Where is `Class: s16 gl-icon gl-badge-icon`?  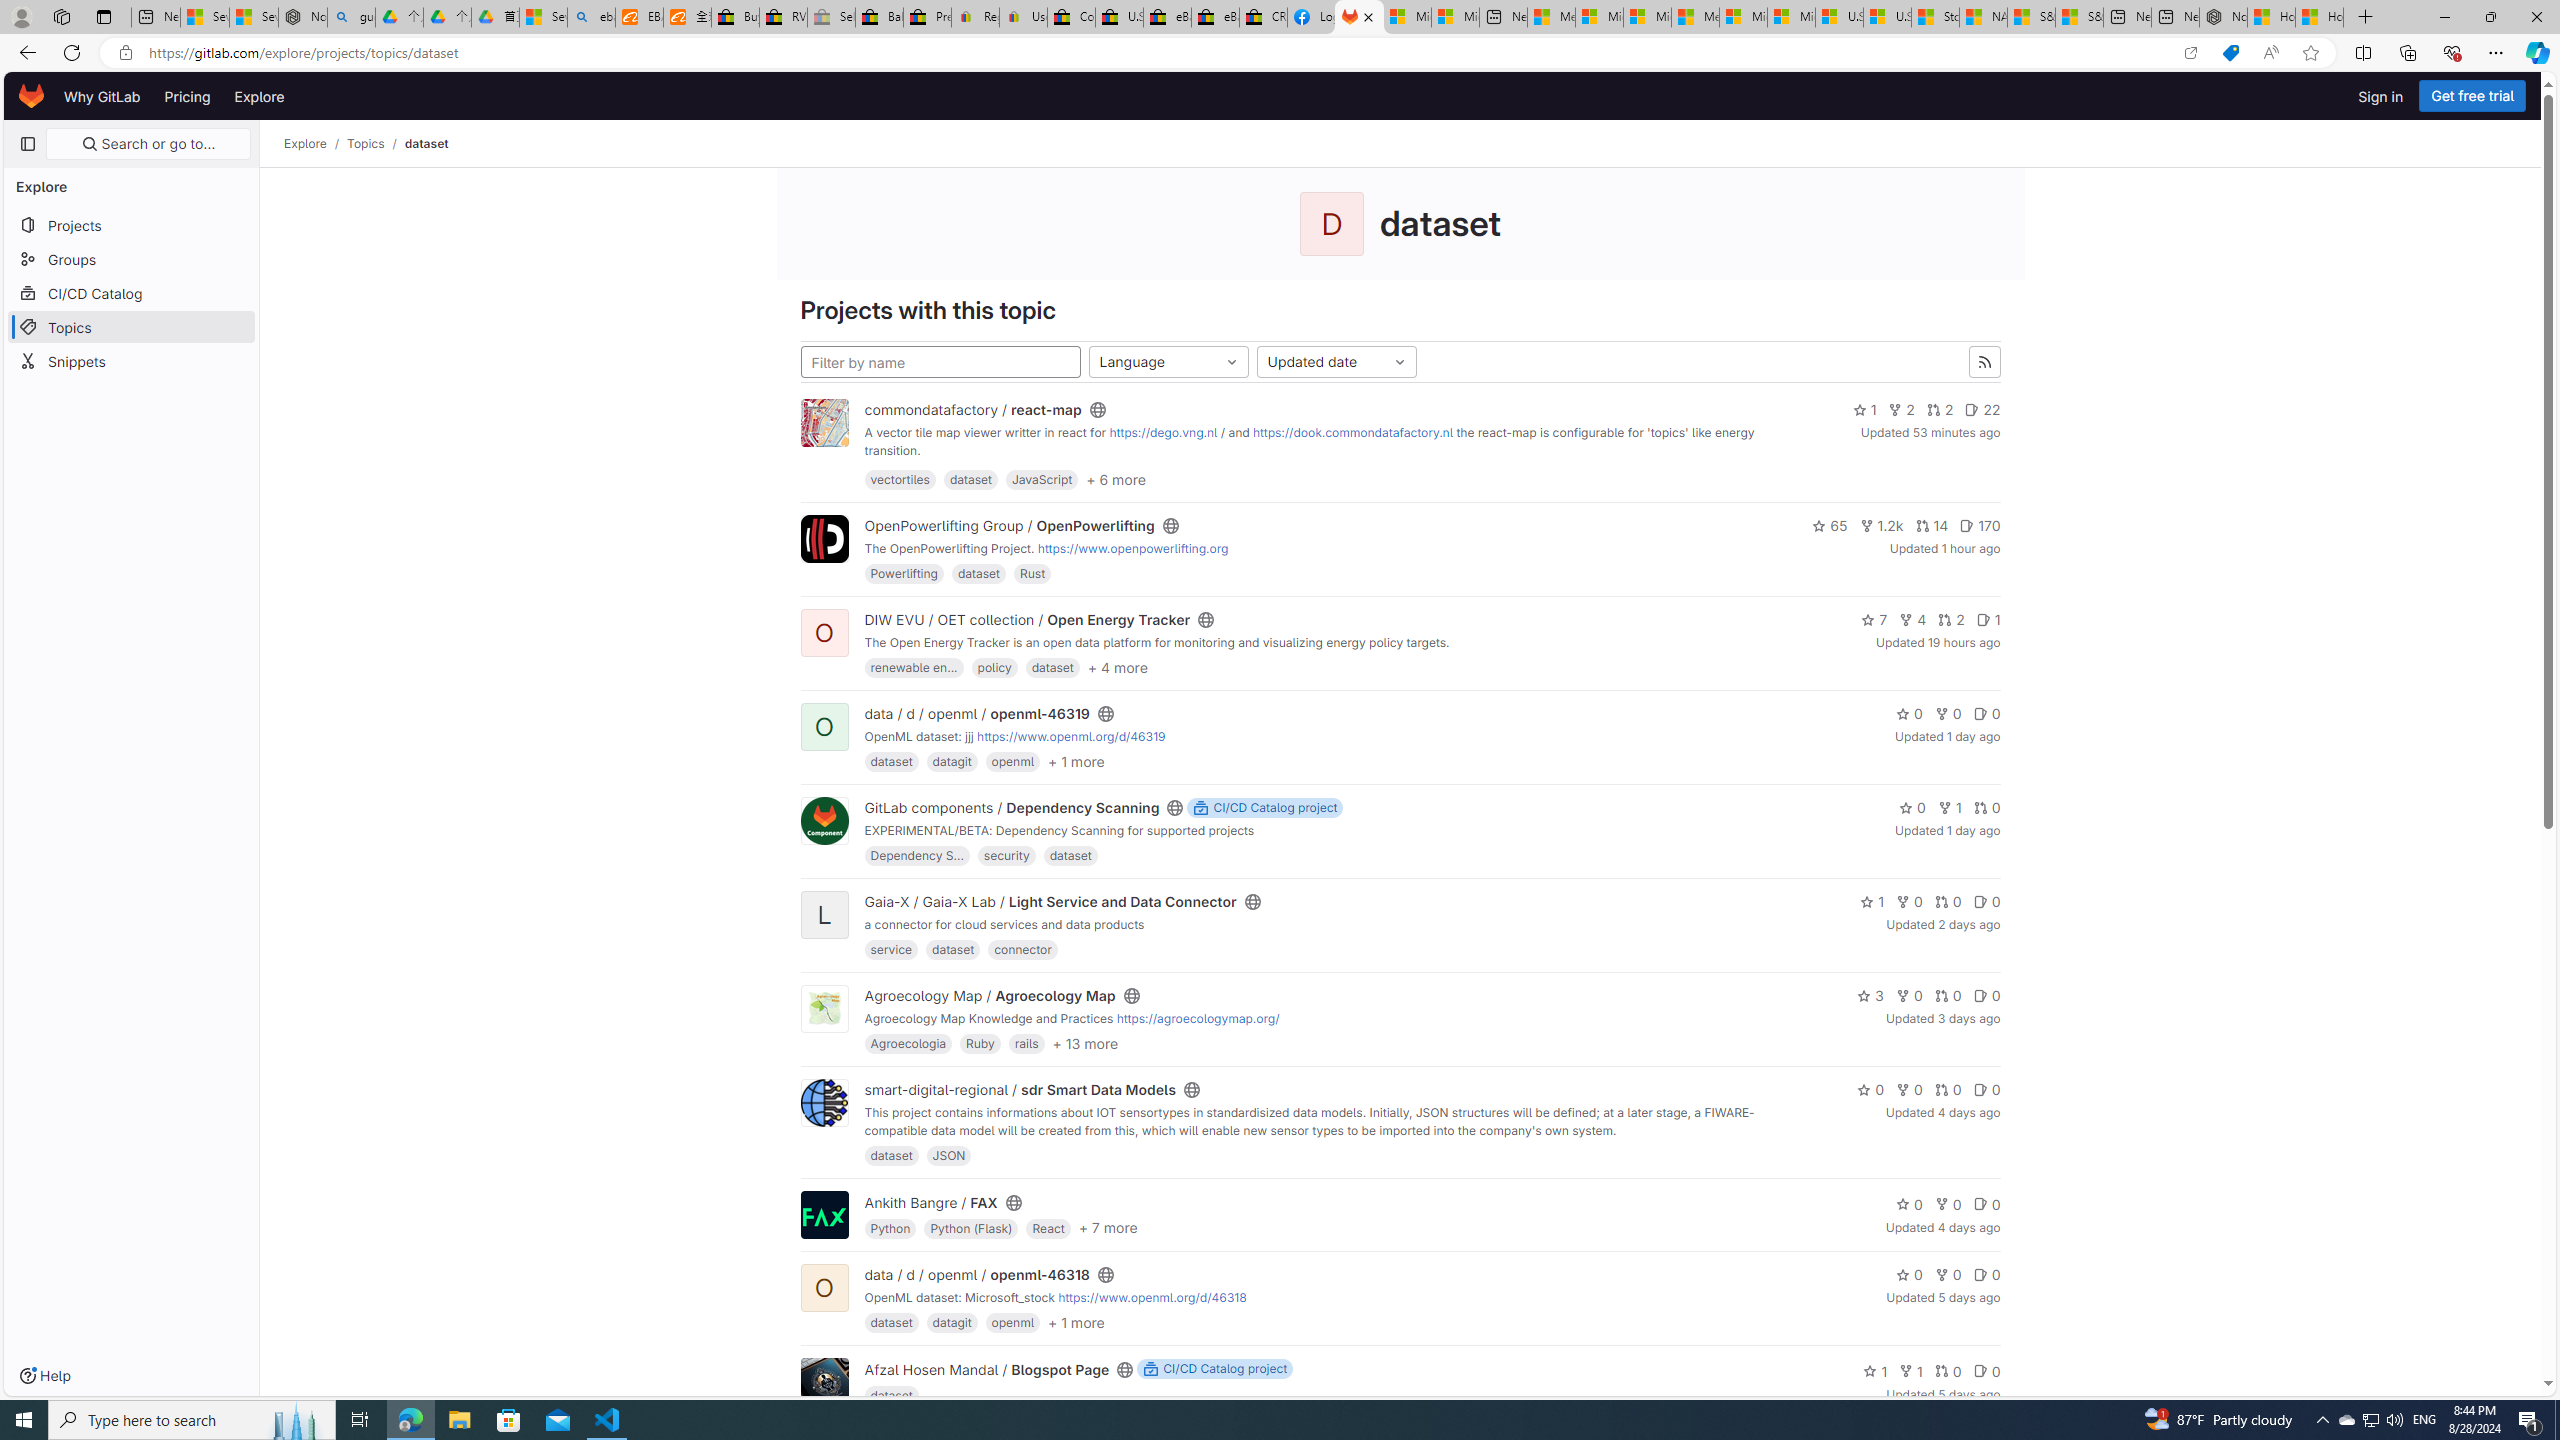 Class: s16 gl-icon gl-badge-icon is located at coordinates (1150, 1369).